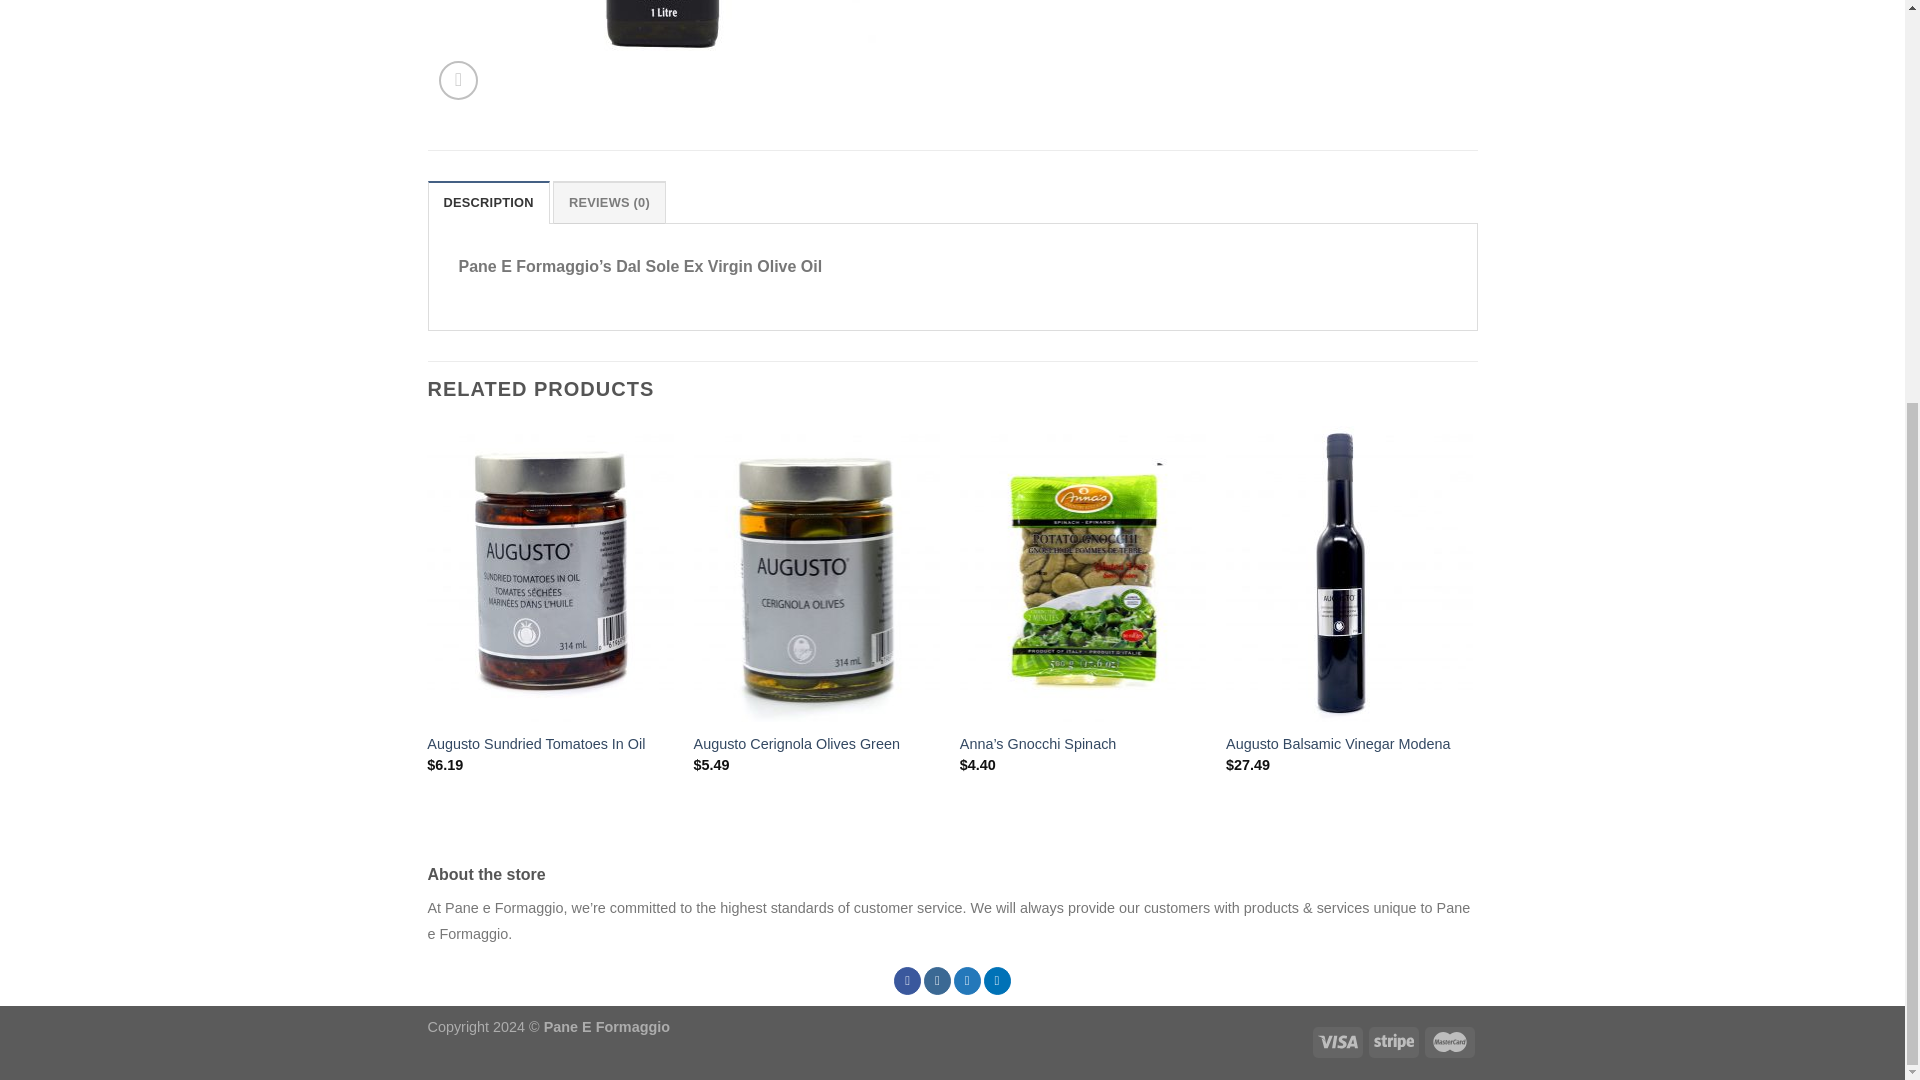 The image size is (1920, 1080). Describe the element at coordinates (968, 980) in the screenshot. I see `Follow on Twitter` at that location.